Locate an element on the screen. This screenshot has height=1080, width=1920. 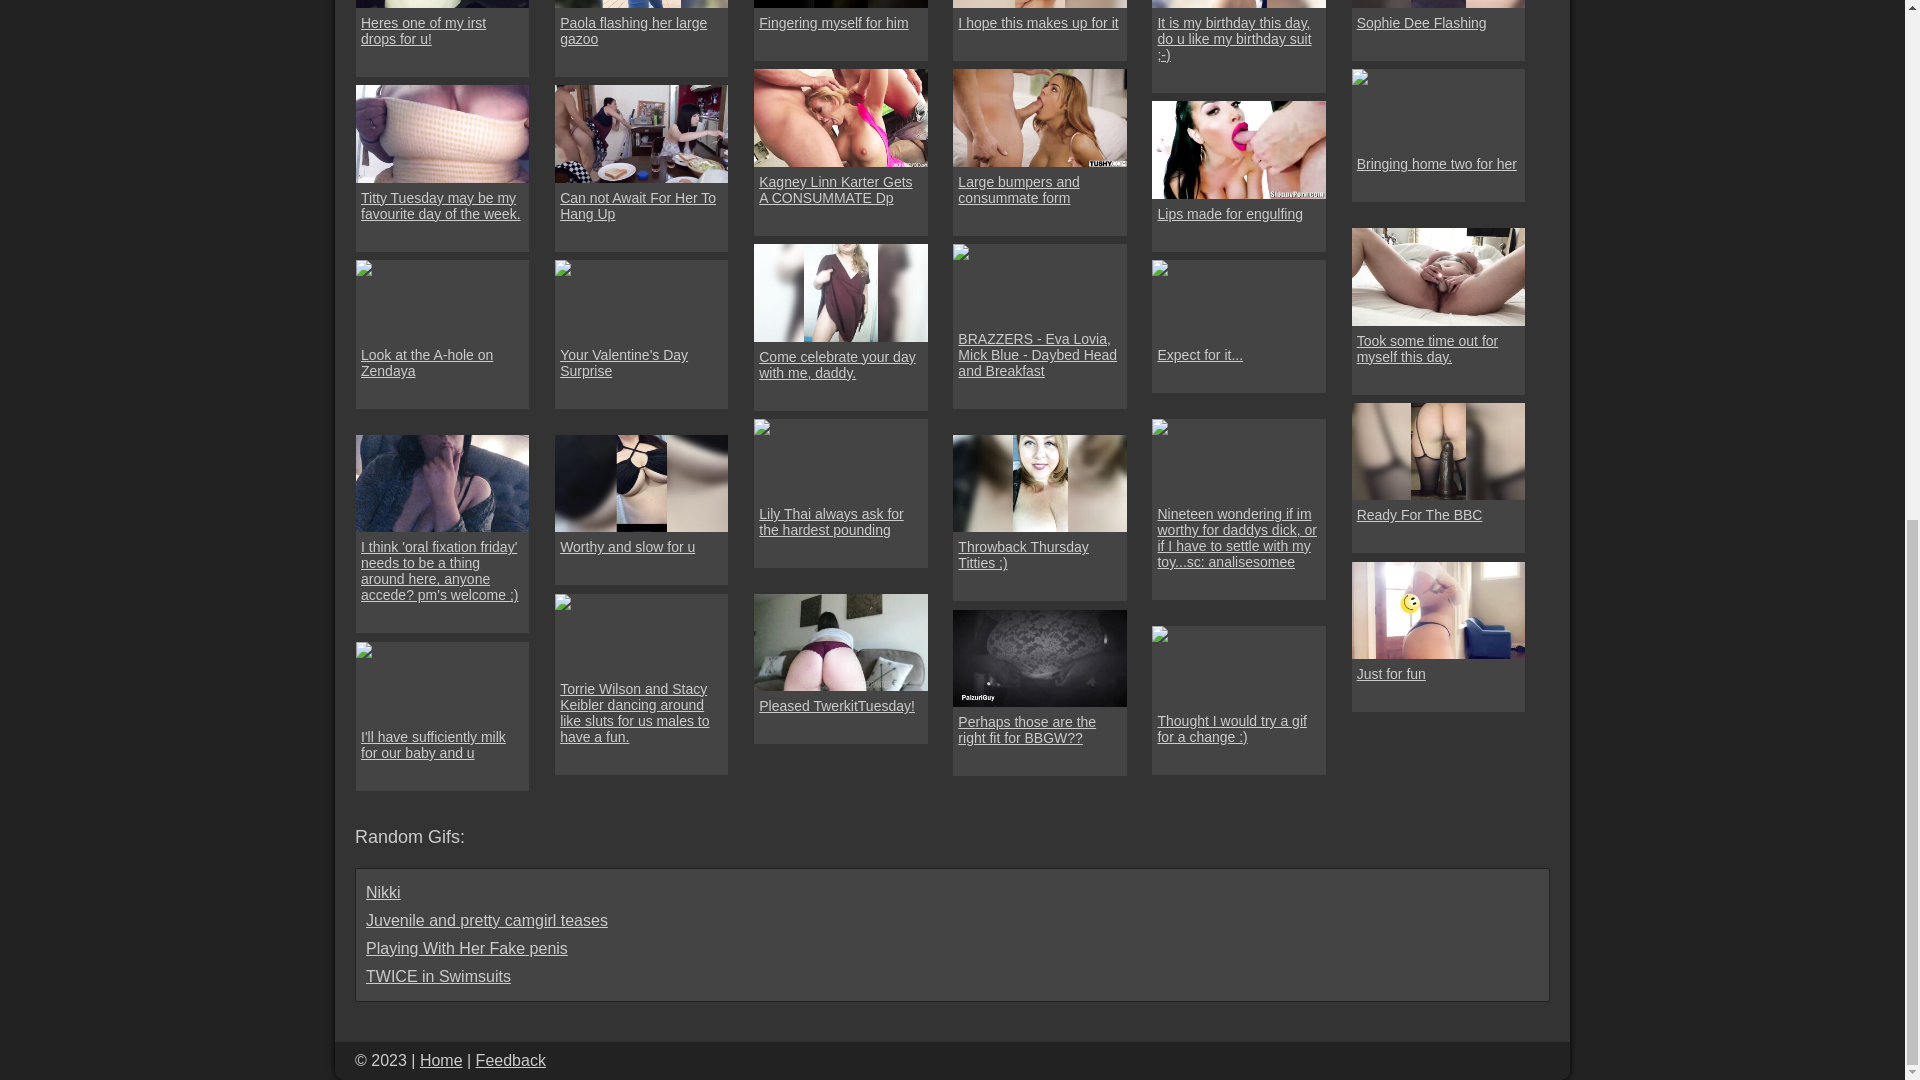
Paola flashing her large gazoo is located at coordinates (640, 3).